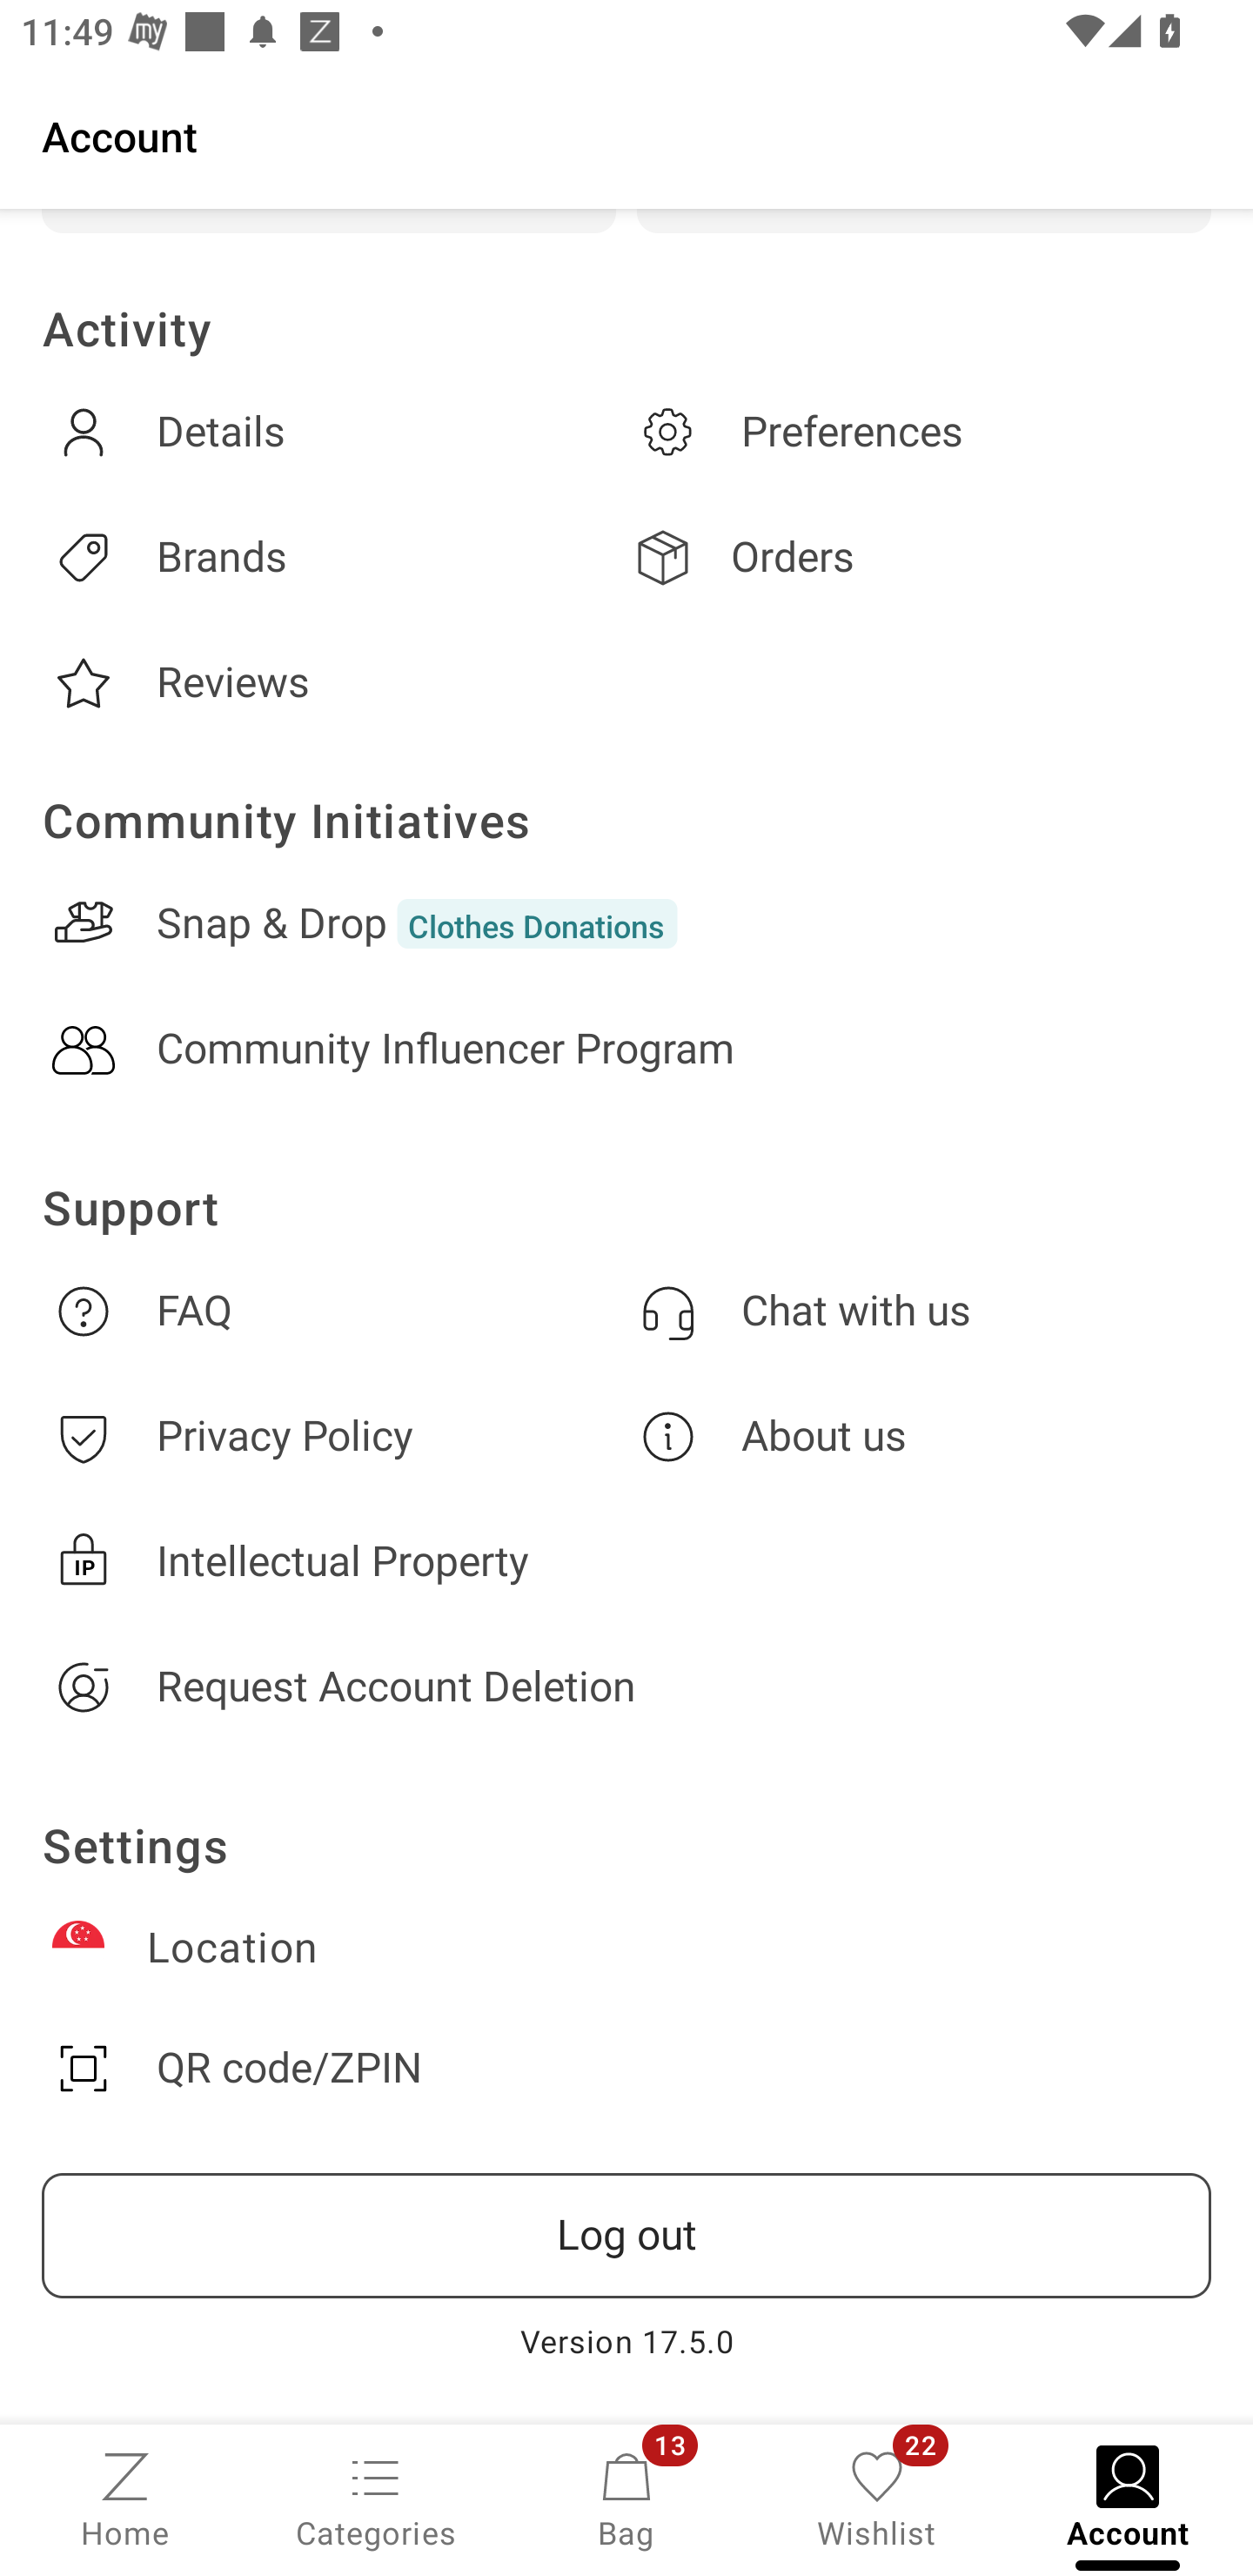 The image size is (1253, 2576). Describe the element at coordinates (334, 433) in the screenshot. I see `Details` at that location.